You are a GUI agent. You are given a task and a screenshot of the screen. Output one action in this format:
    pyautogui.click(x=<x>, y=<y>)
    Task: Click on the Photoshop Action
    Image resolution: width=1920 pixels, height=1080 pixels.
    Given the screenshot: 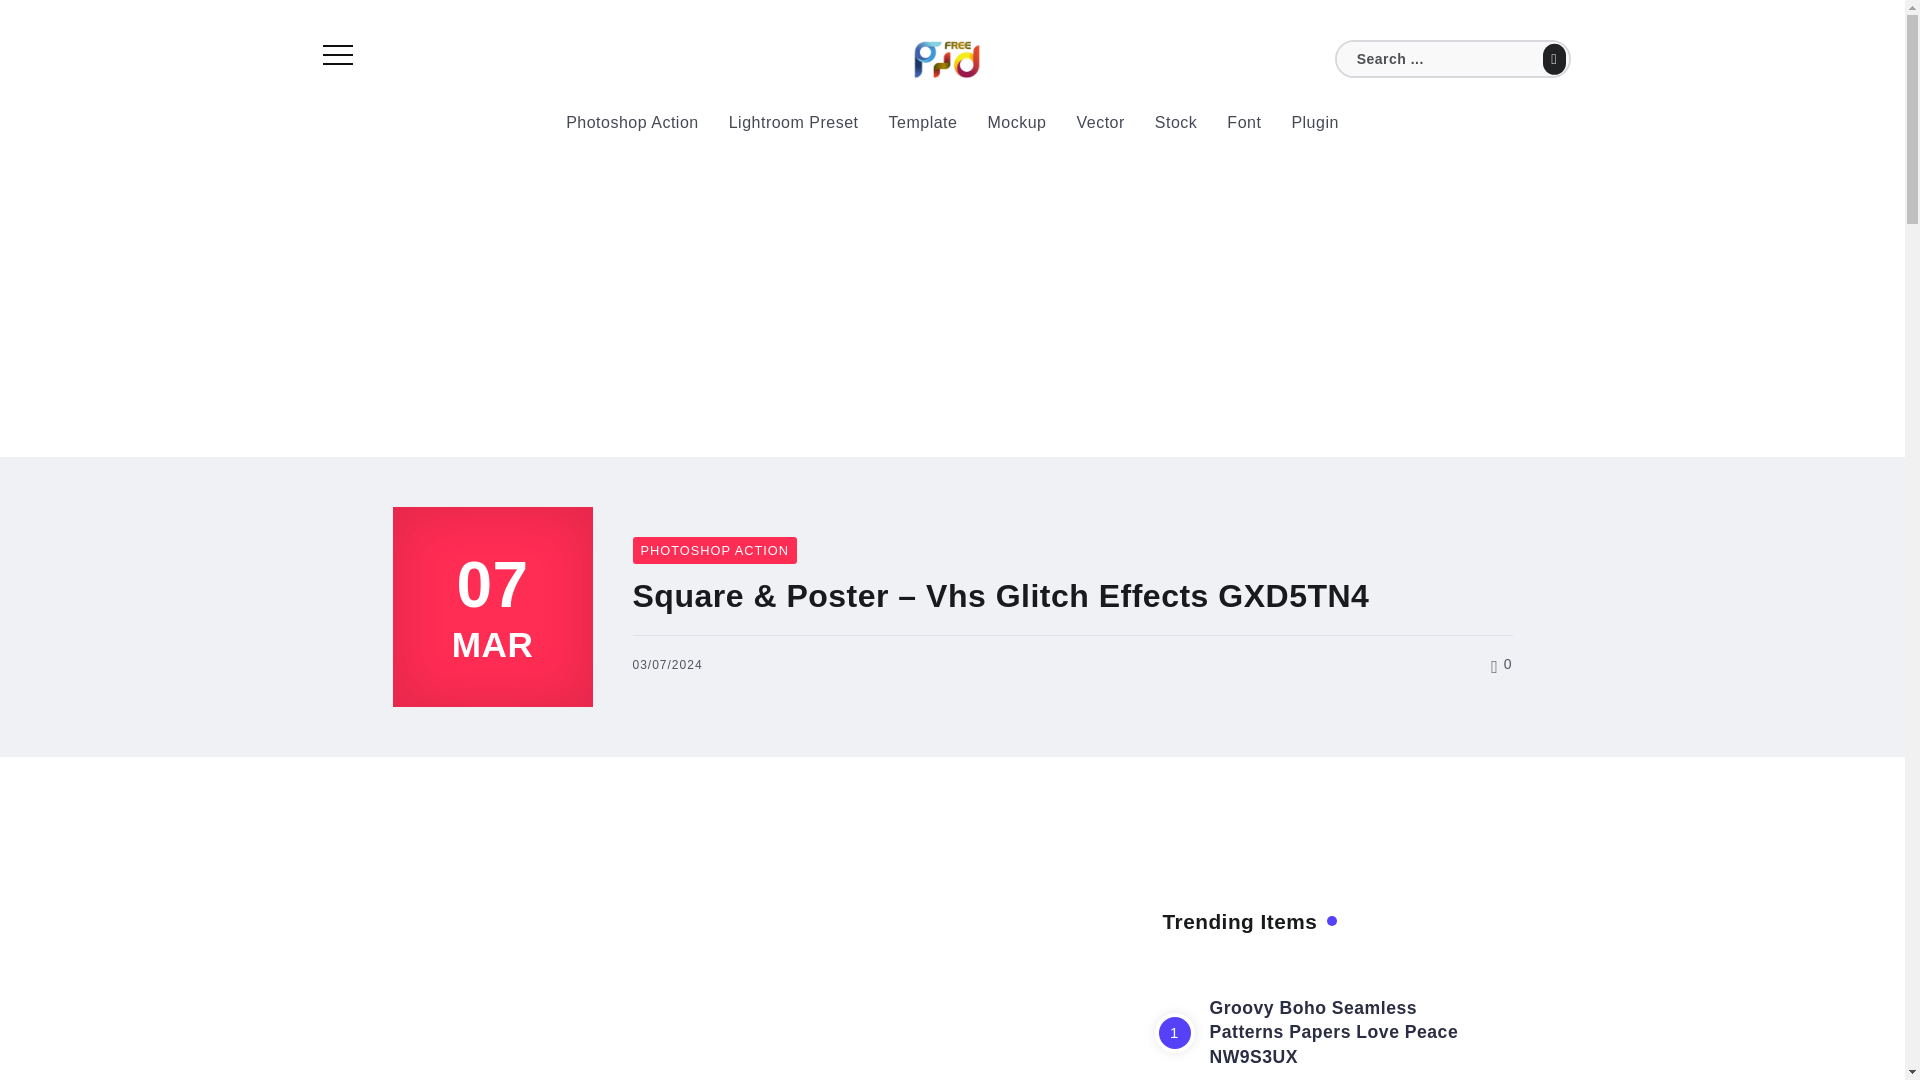 What is the action you would take?
    pyautogui.click(x=632, y=122)
    